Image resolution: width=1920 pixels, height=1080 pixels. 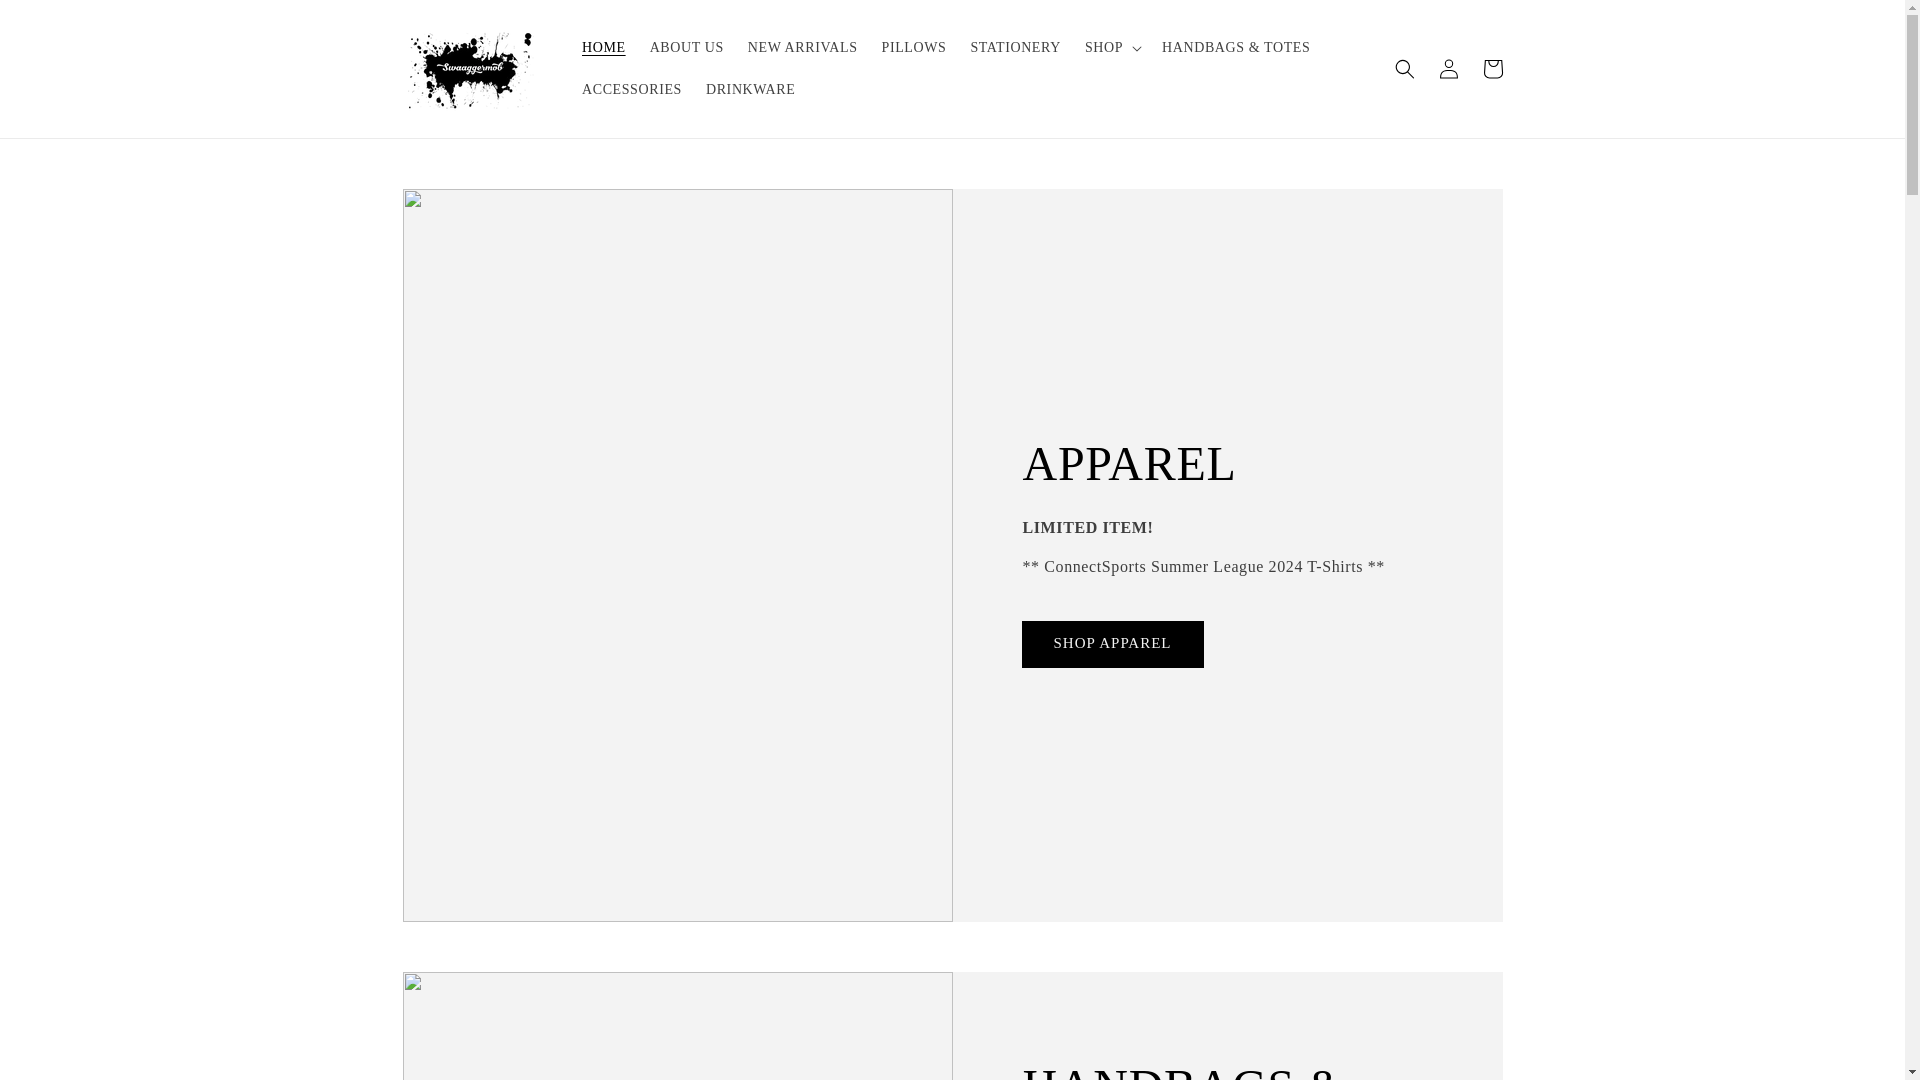 I want to click on HOME, so click(x=604, y=48).